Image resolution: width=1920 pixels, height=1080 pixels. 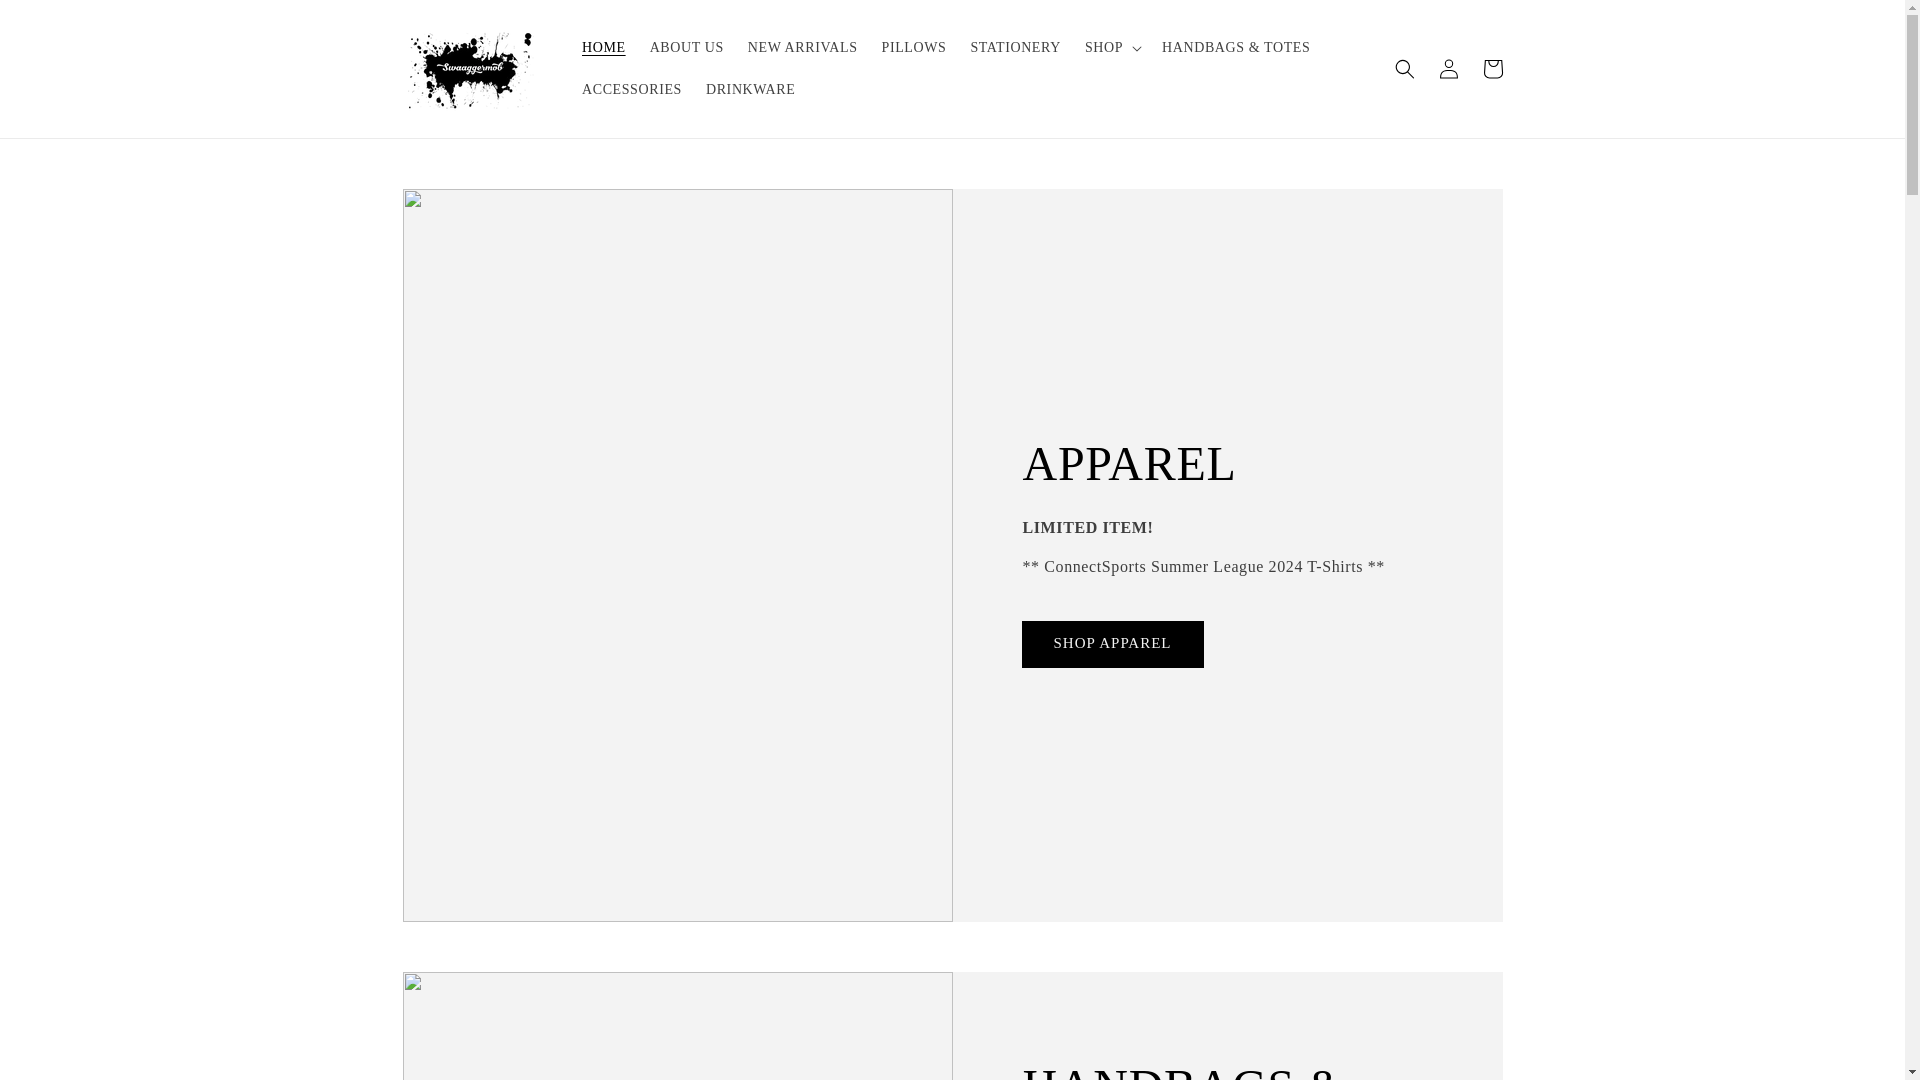 I want to click on HOME, so click(x=604, y=48).